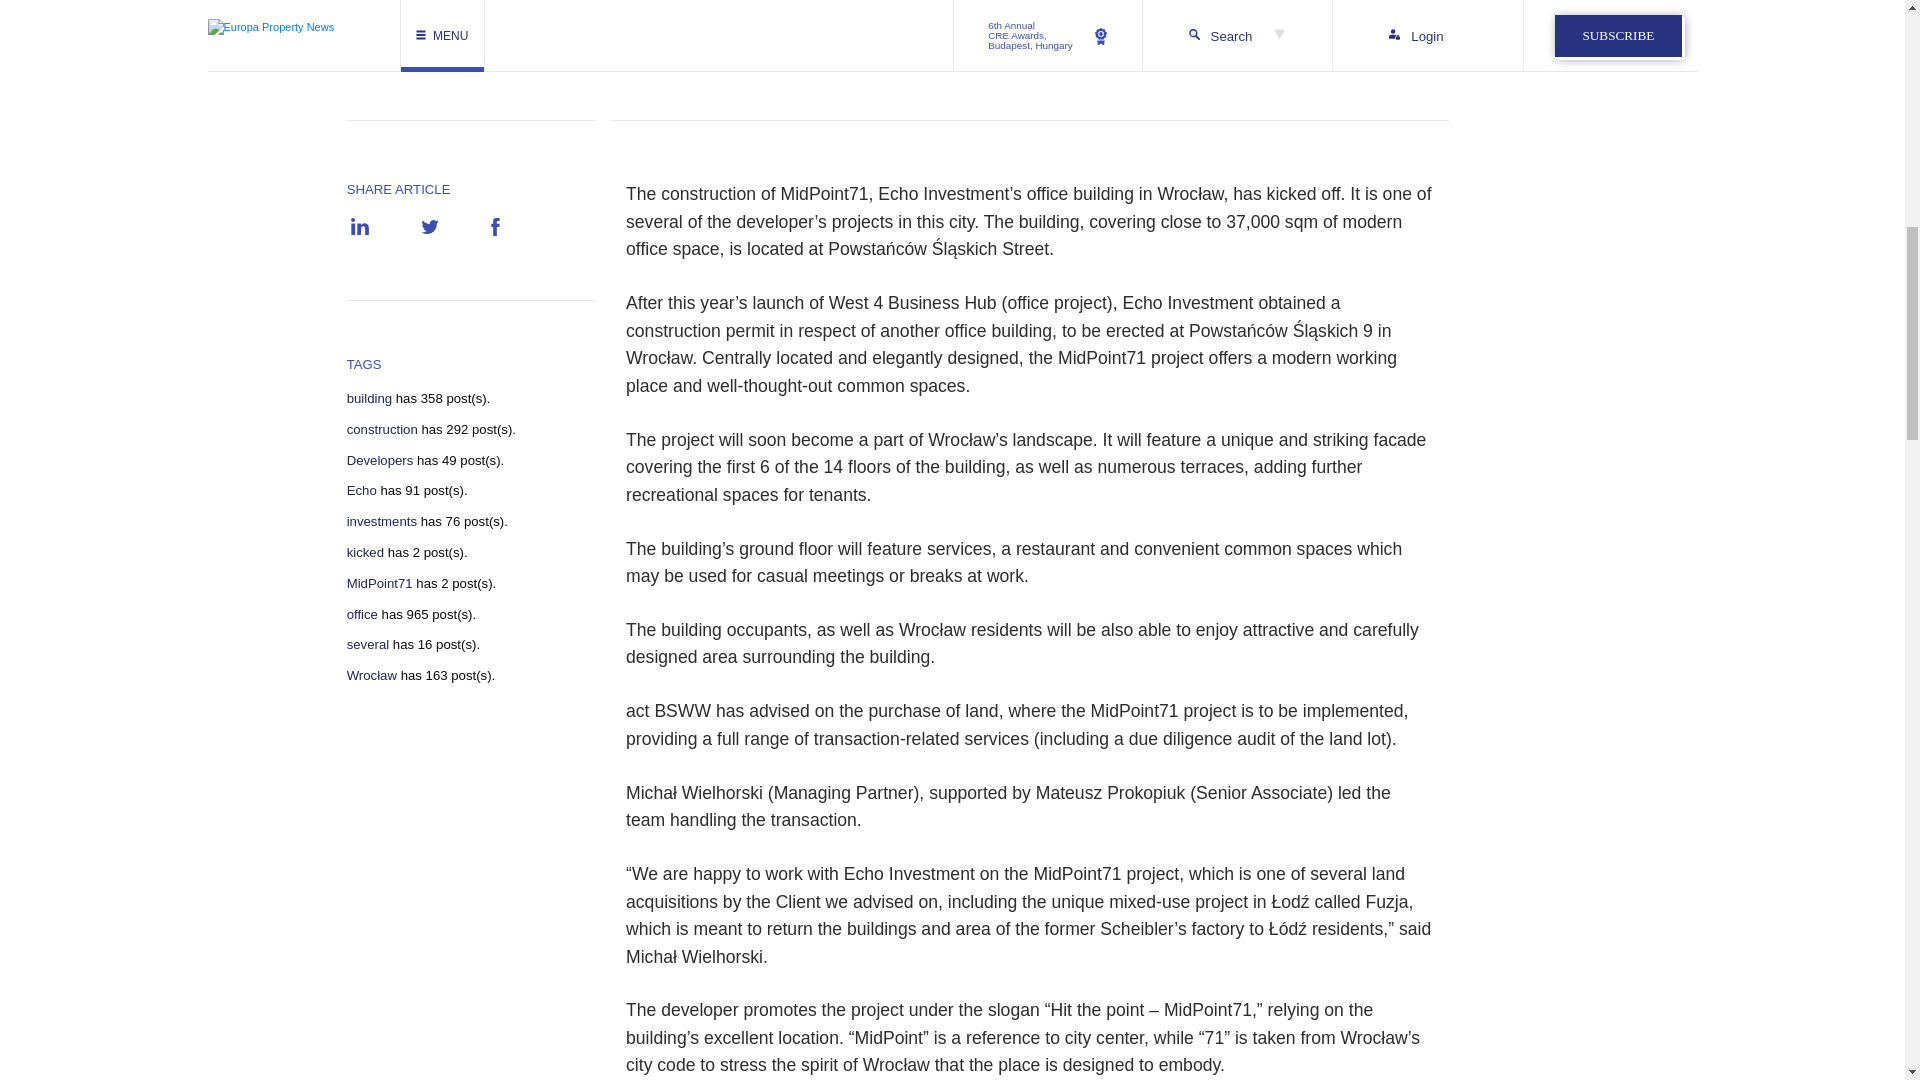  What do you see at coordinates (369, 398) in the screenshot?
I see `building` at bounding box center [369, 398].